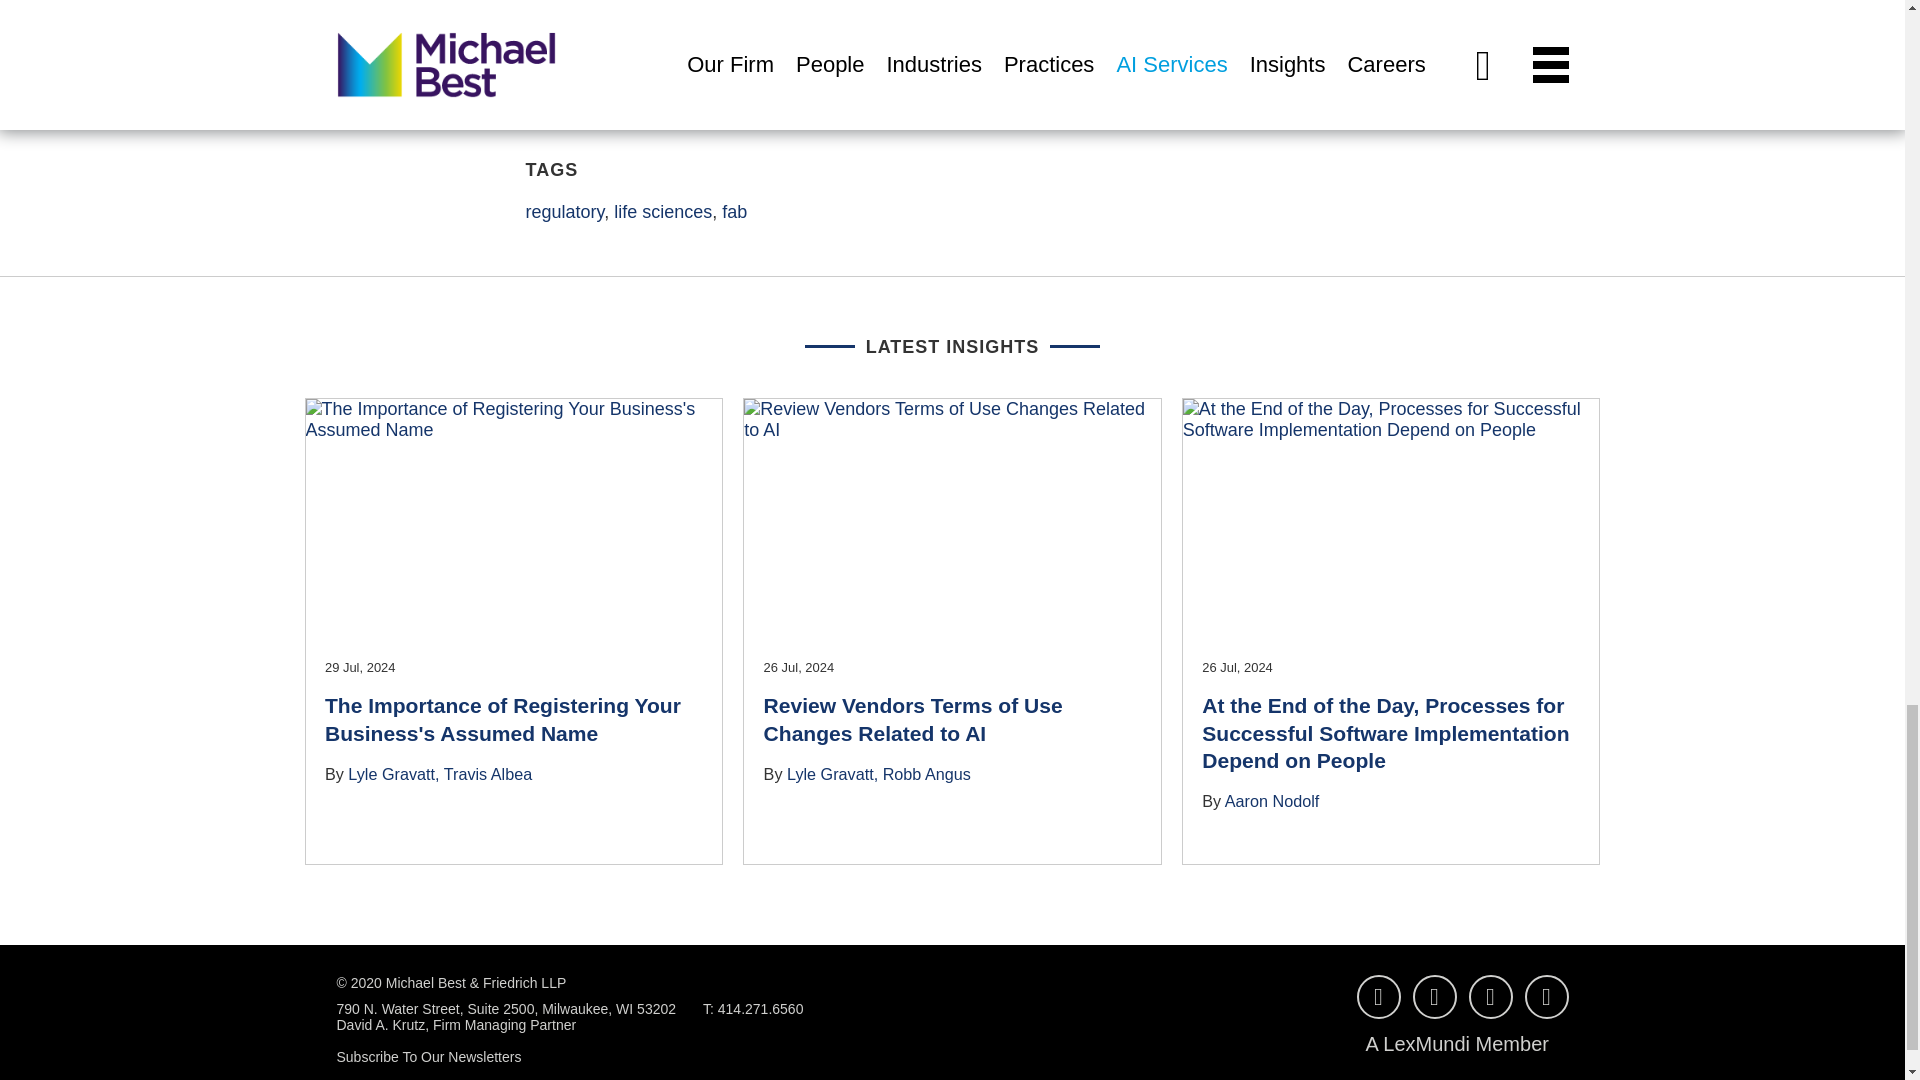  Describe the element at coordinates (1377, 997) in the screenshot. I see `YouTube` at that location.